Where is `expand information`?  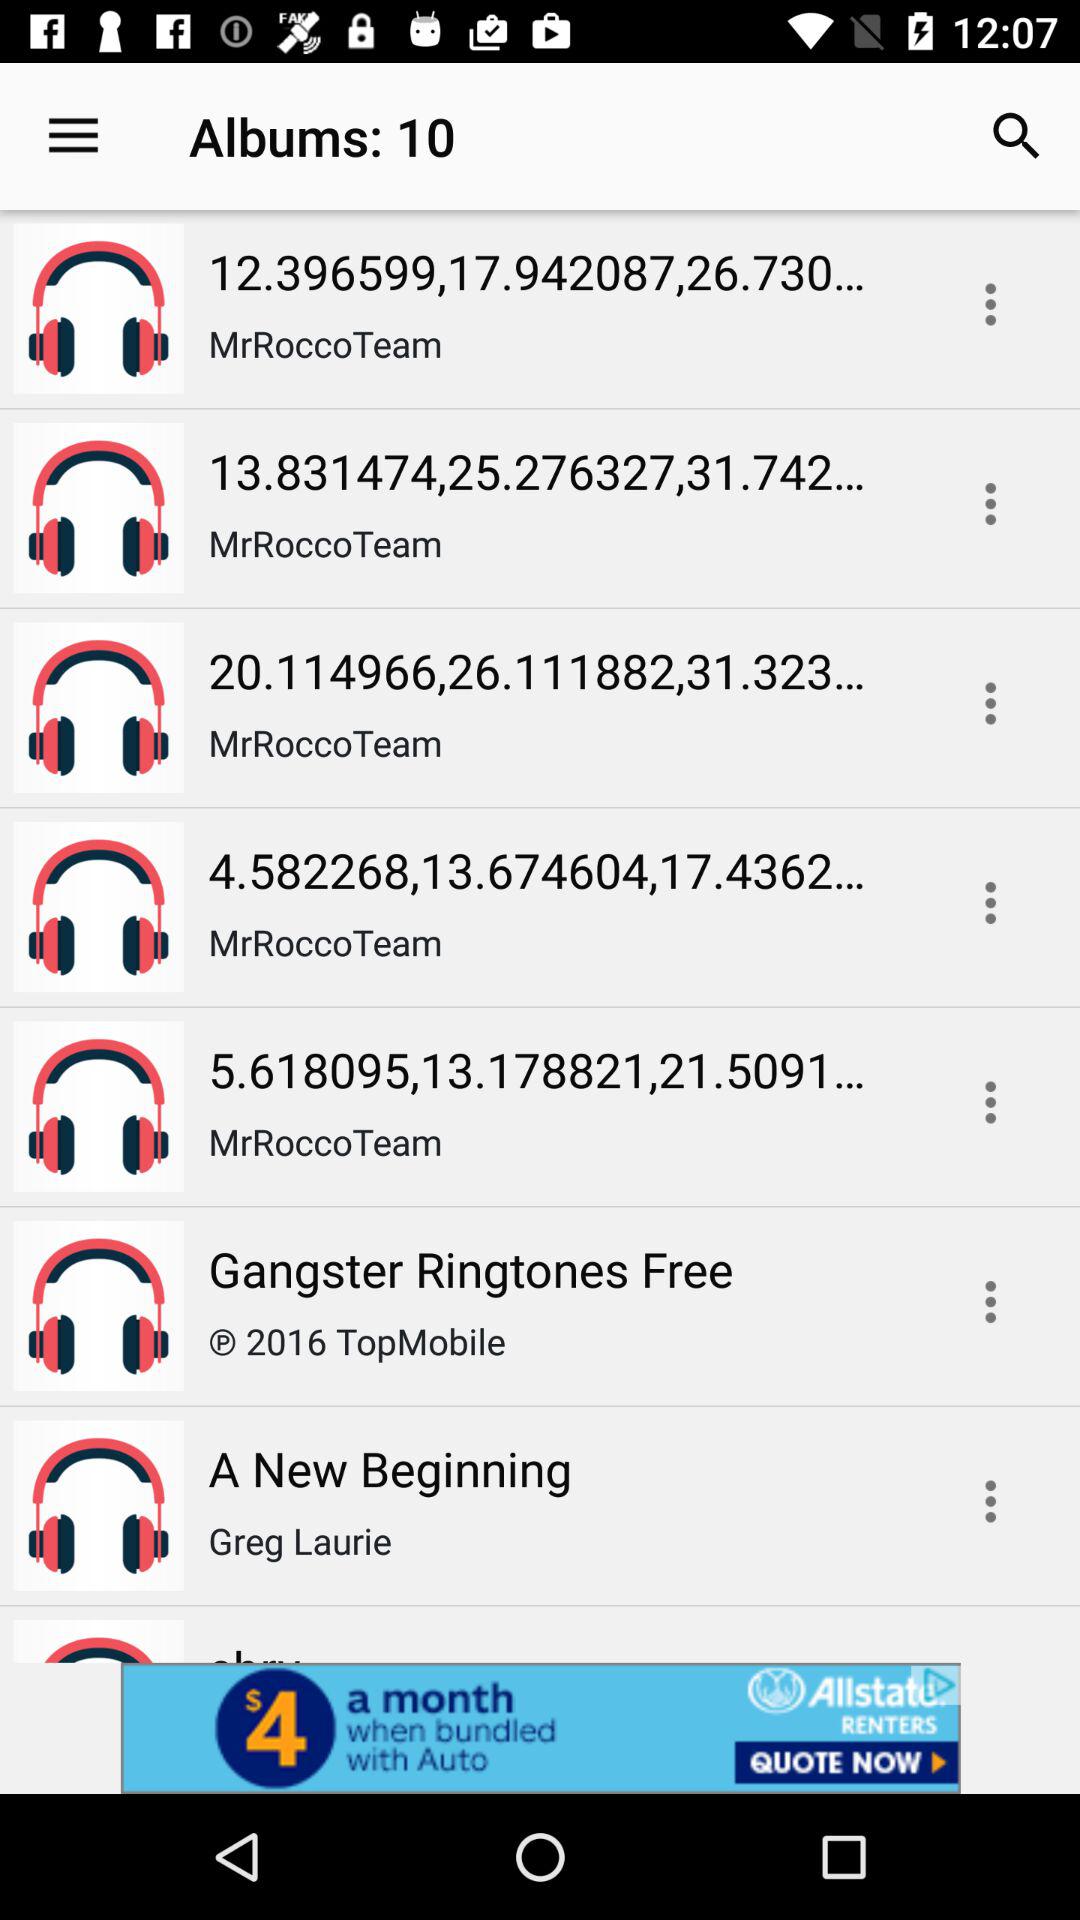
expand information is located at coordinates (990, 1102).